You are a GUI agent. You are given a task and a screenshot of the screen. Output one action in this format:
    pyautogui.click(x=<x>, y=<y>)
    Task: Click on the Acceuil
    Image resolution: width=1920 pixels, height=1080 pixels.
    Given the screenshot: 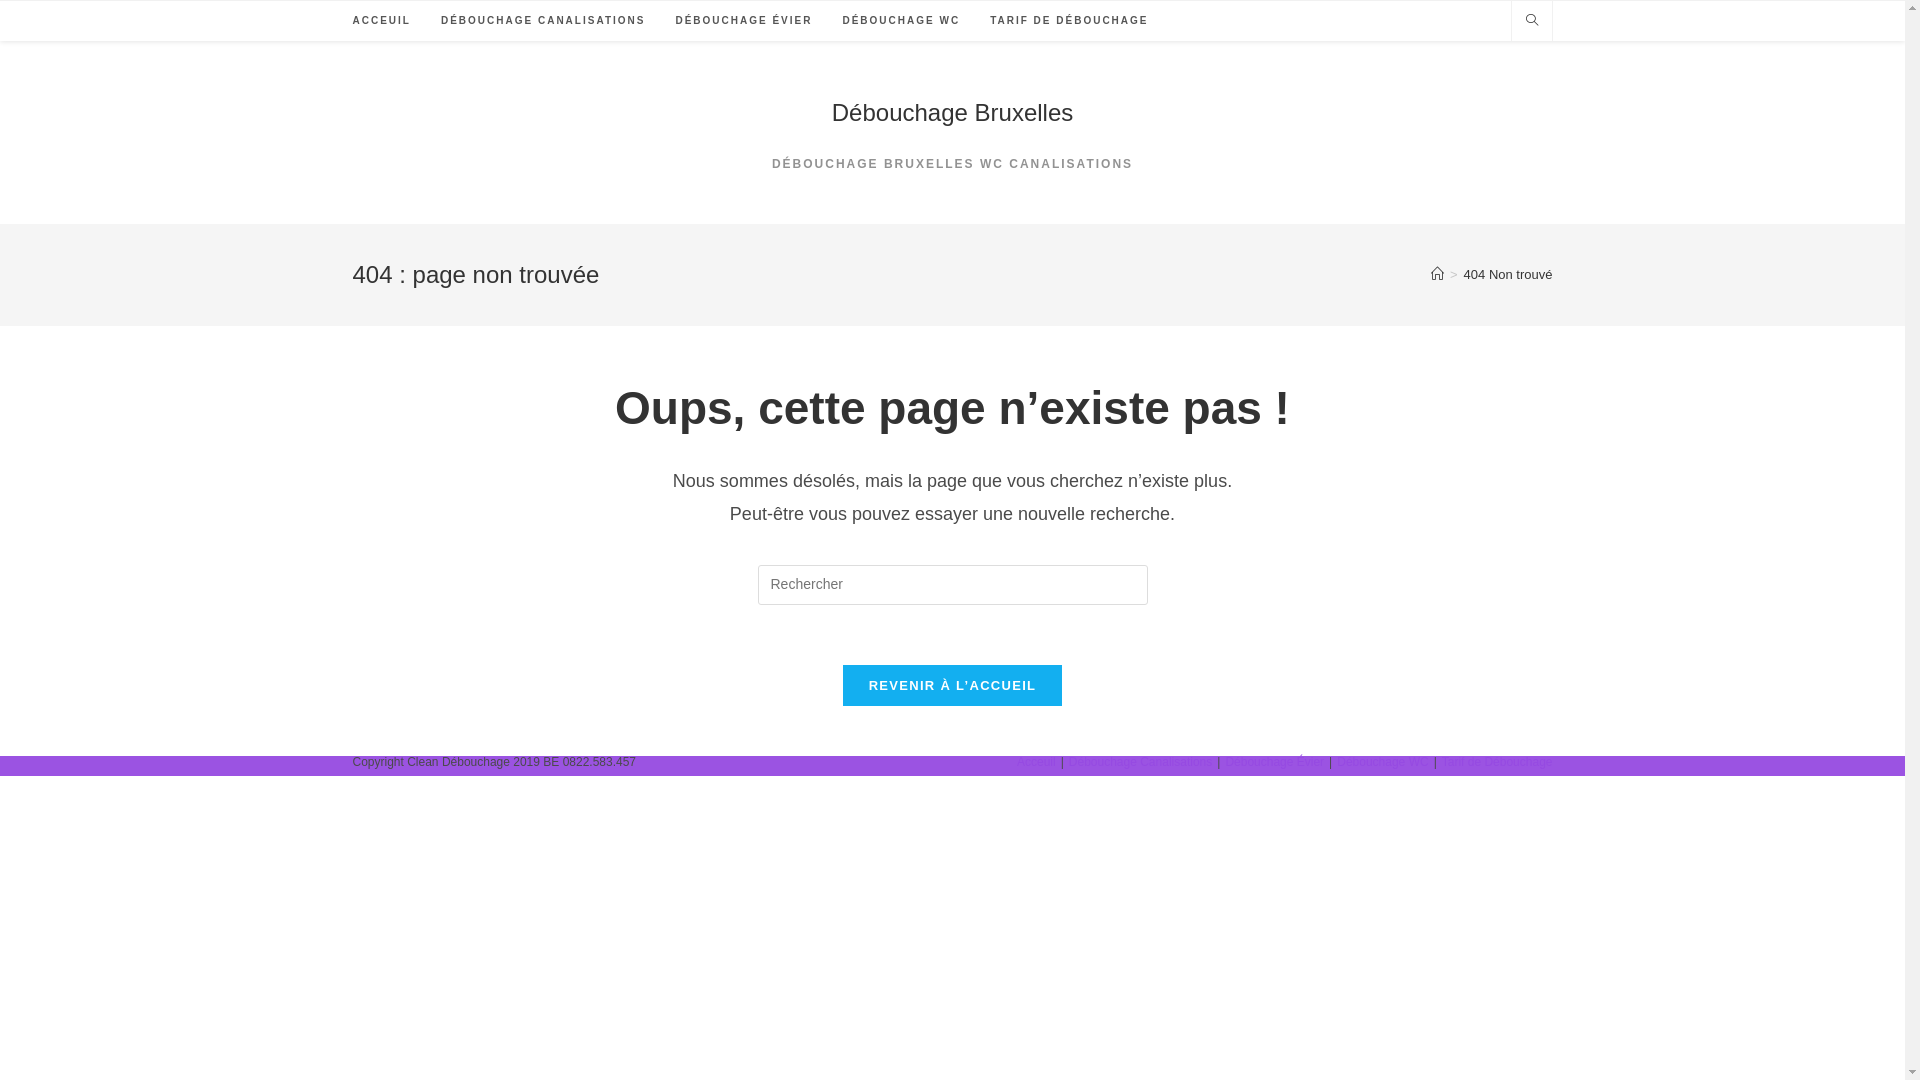 What is the action you would take?
    pyautogui.click(x=1036, y=762)
    